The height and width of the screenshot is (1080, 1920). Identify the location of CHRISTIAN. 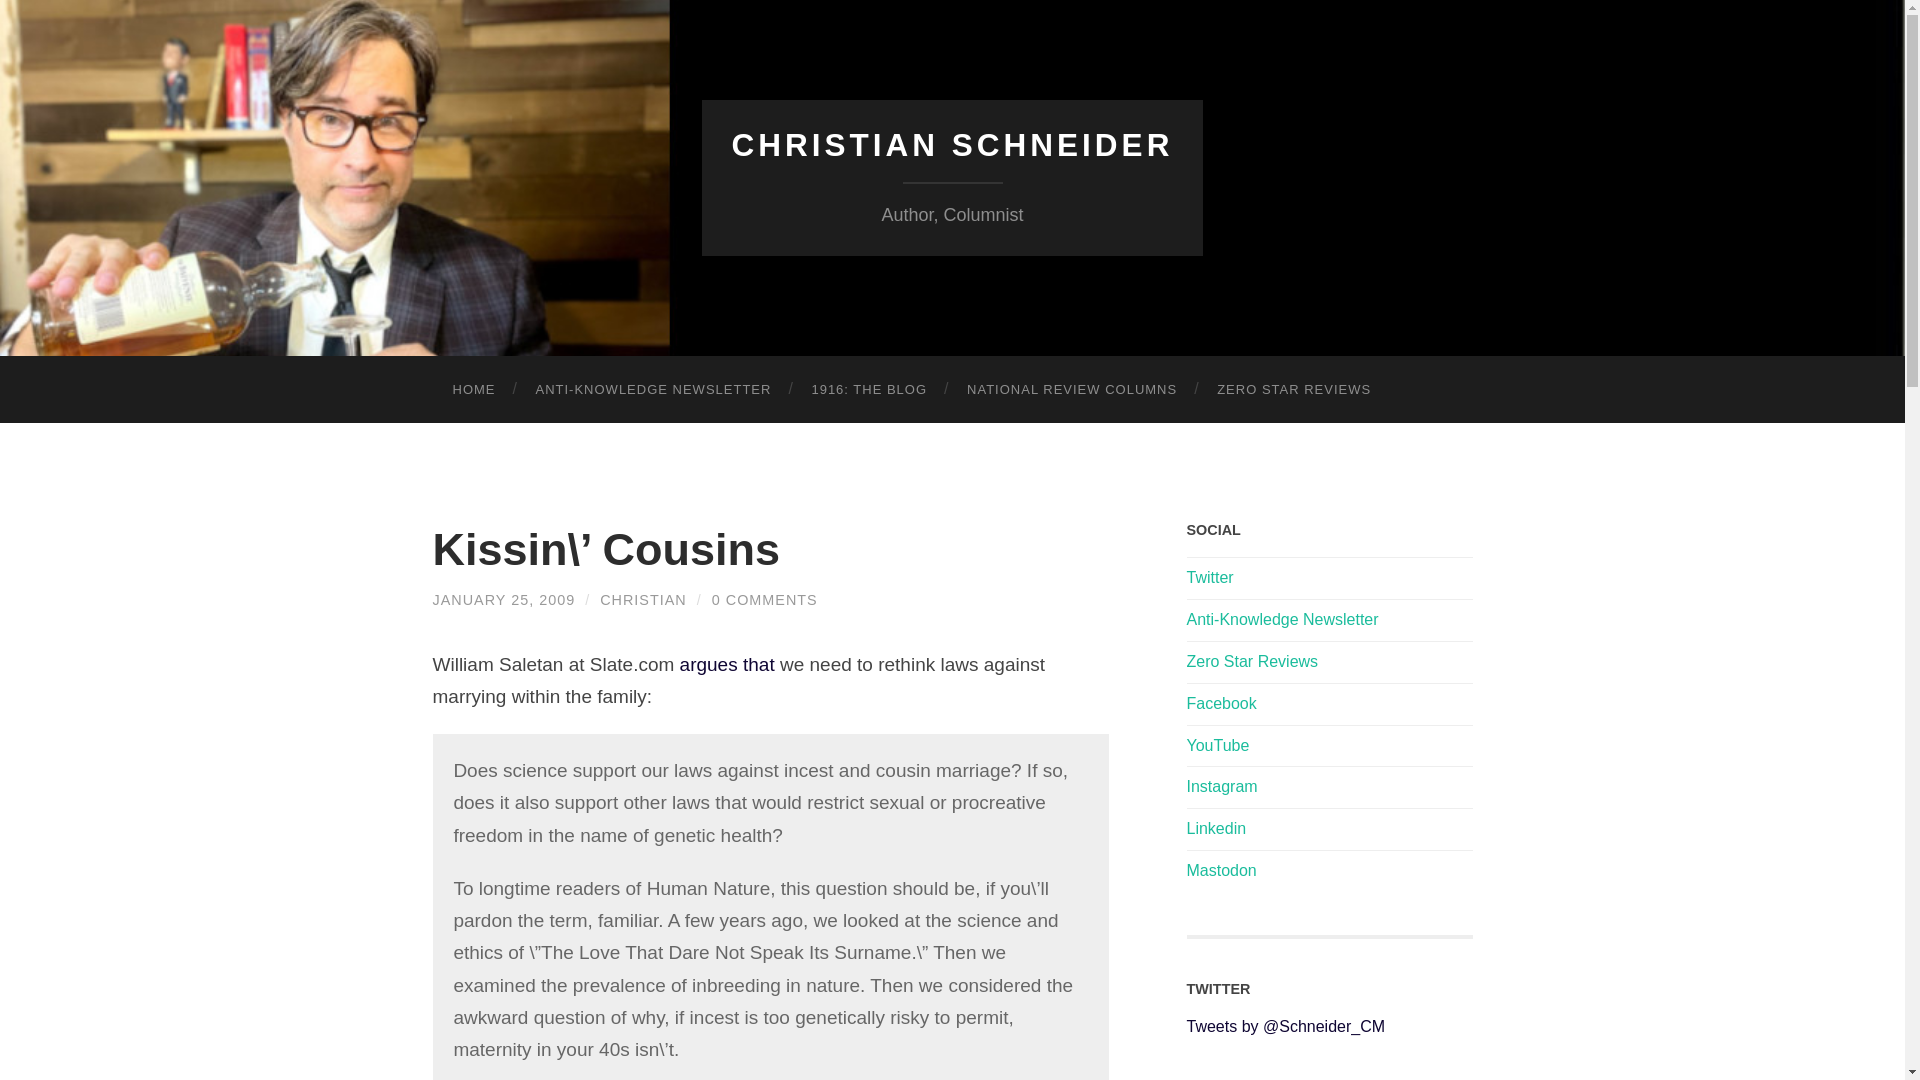
(643, 600).